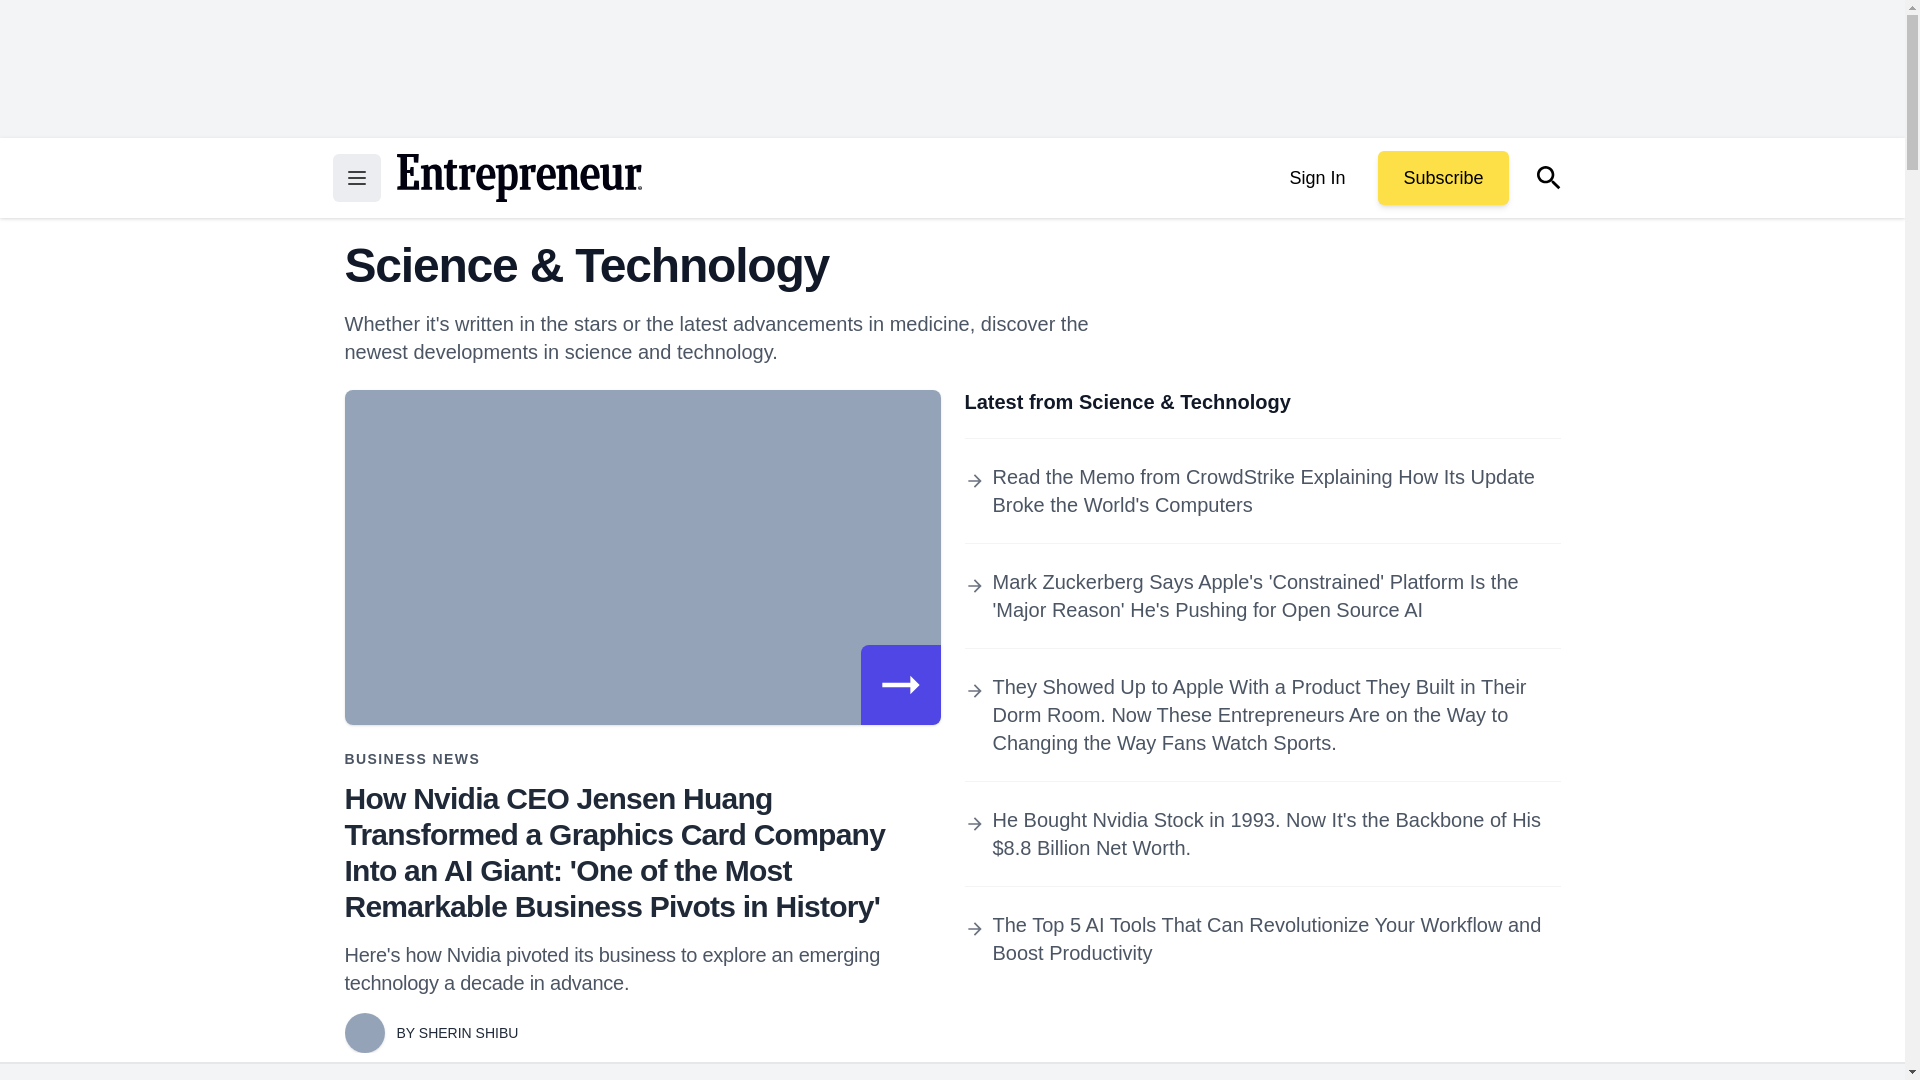 The height and width of the screenshot is (1080, 1920). I want to click on Return to the home page, so click(518, 178).